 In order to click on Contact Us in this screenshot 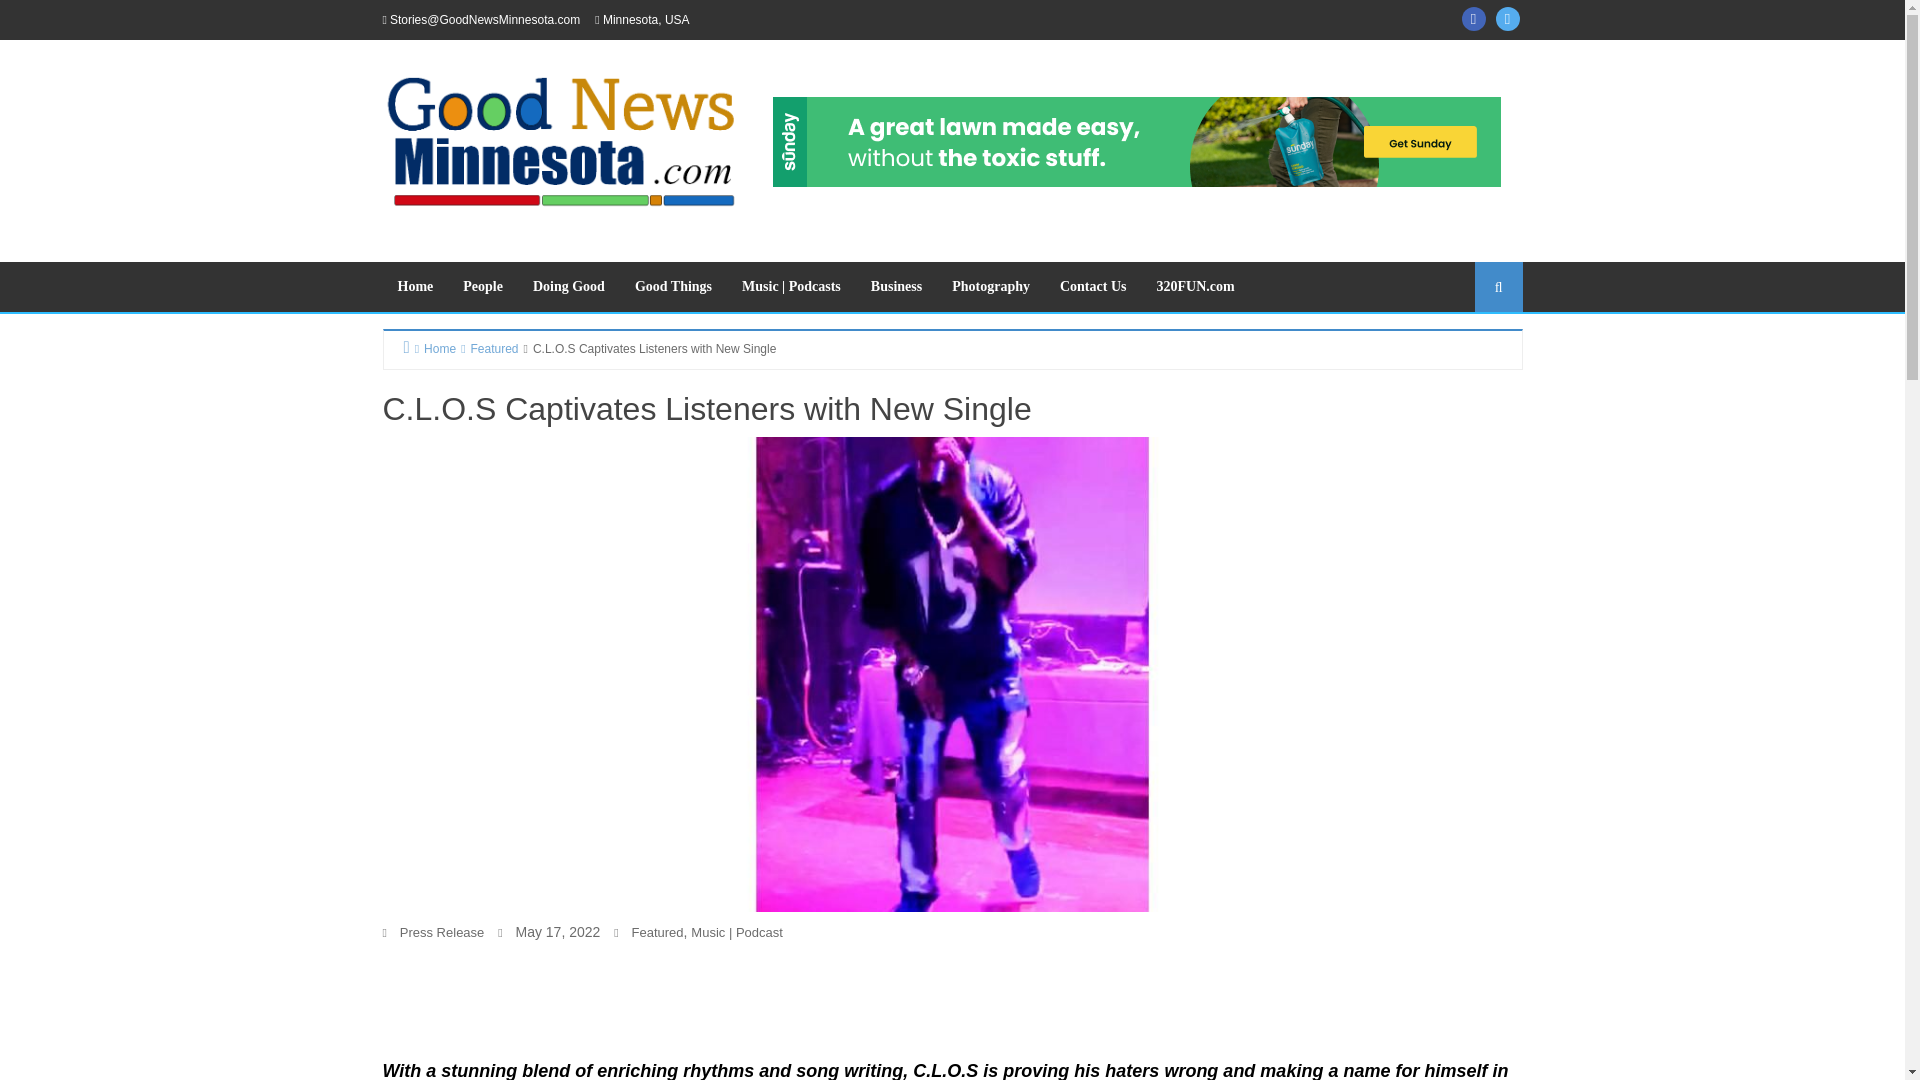, I will do `click(1093, 287)`.